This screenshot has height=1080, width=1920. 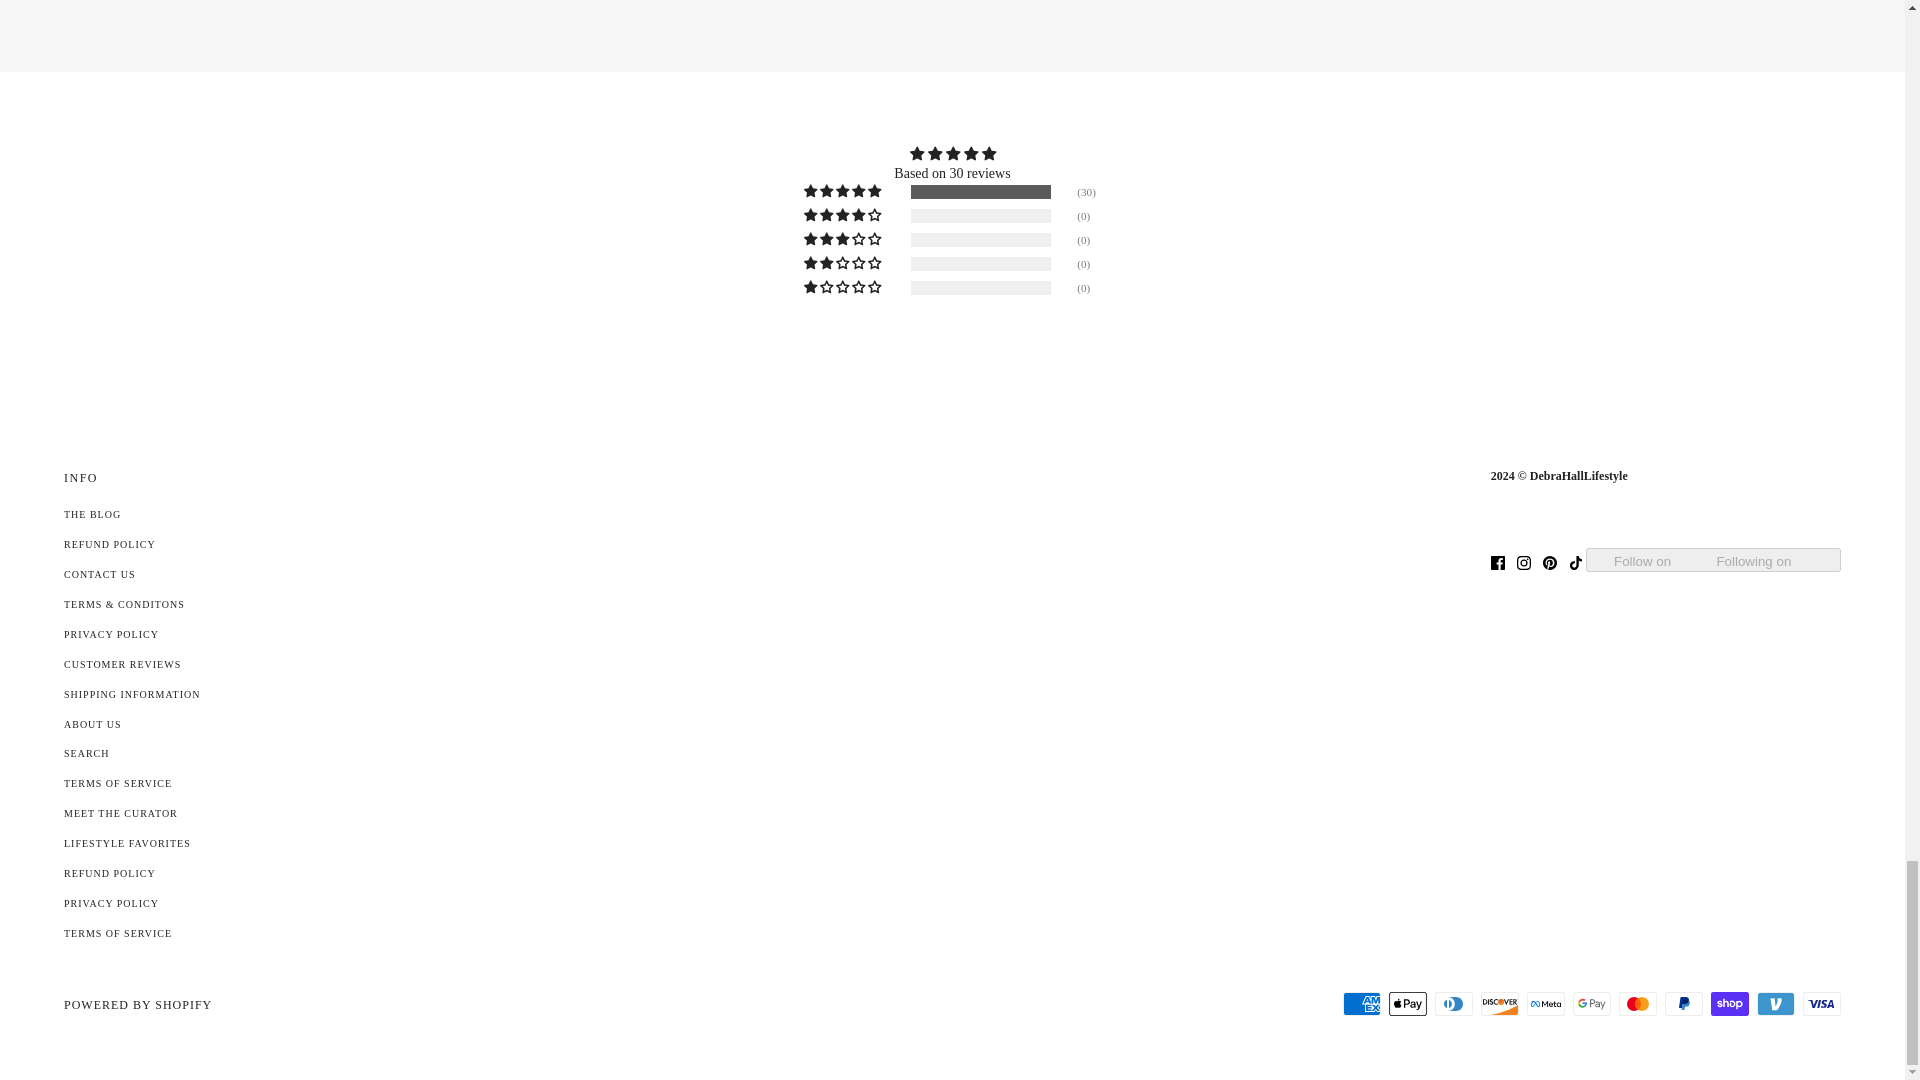 I want to click on Lifestyle Favorites, so click(x=126, y=843).